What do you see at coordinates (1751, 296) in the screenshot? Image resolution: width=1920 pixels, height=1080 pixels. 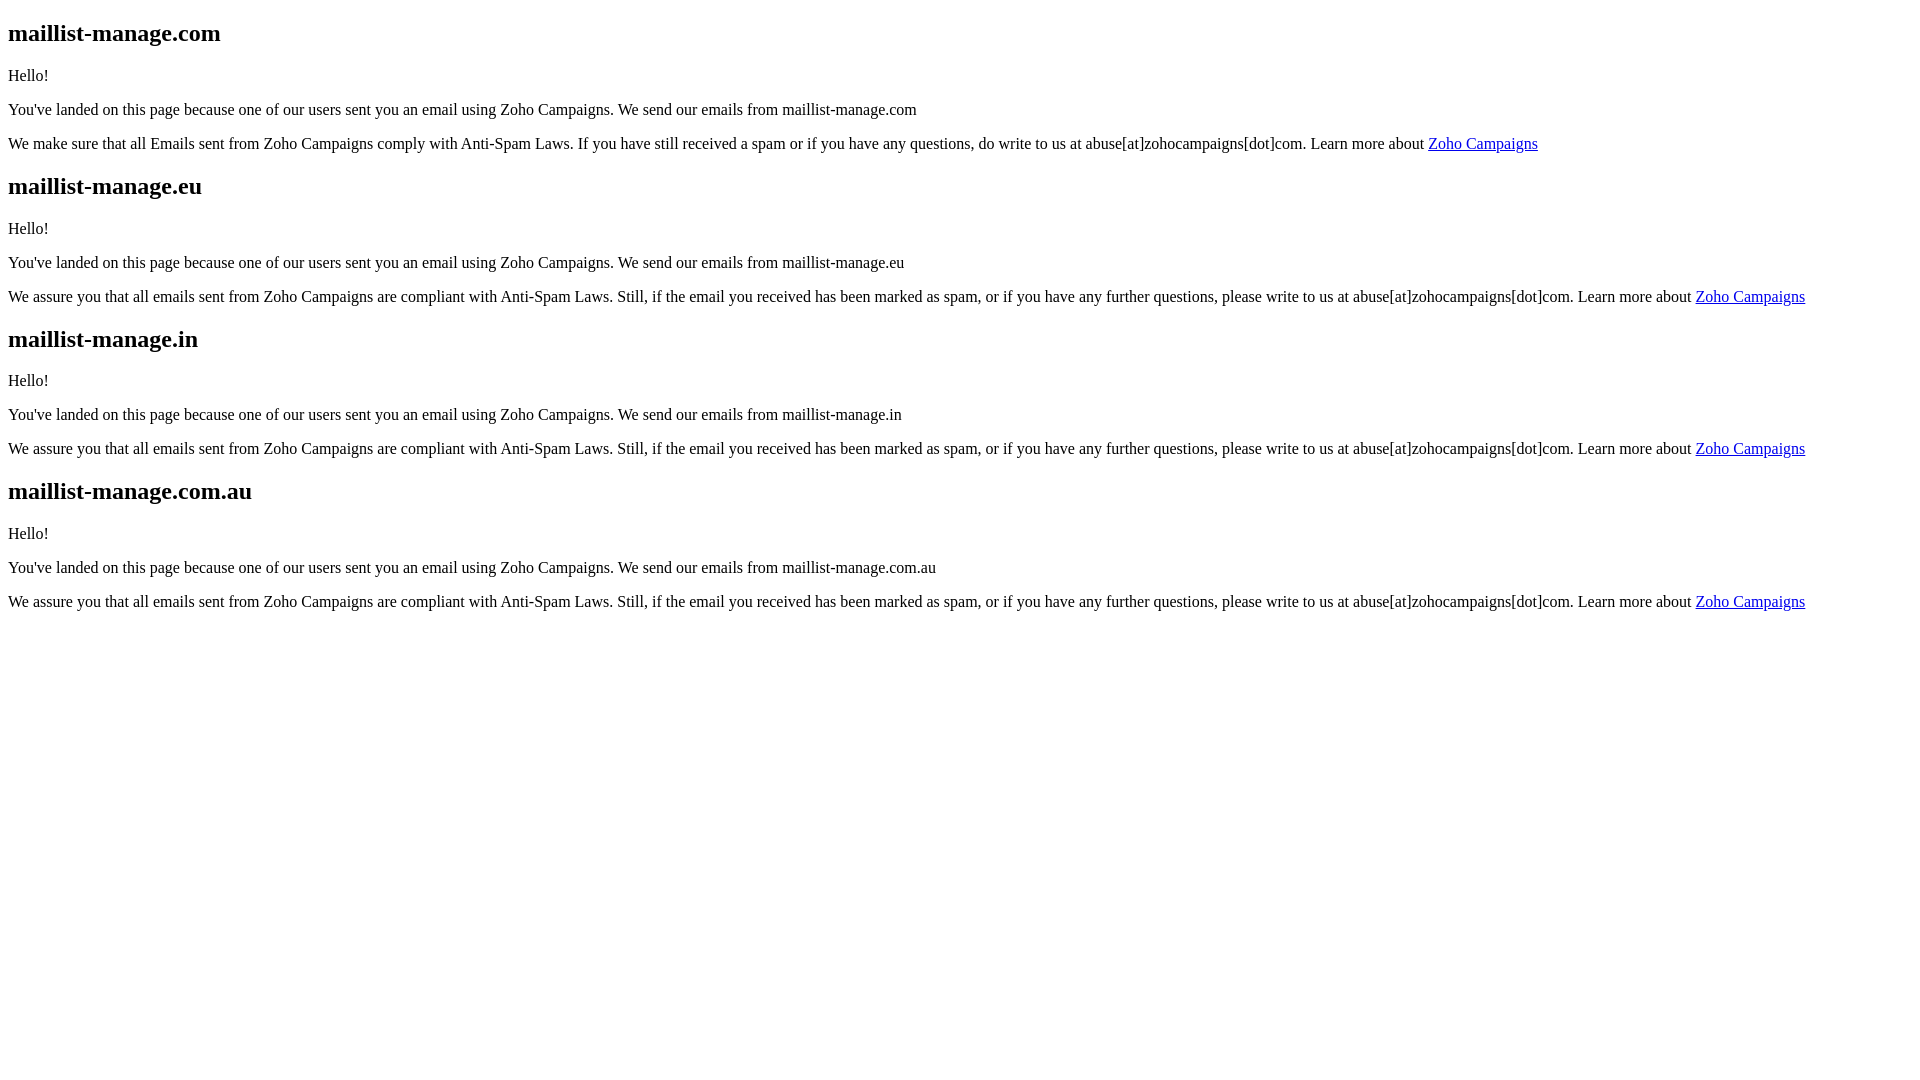 I see `Zoho Campaigns` at bounding box center [1751, 296].